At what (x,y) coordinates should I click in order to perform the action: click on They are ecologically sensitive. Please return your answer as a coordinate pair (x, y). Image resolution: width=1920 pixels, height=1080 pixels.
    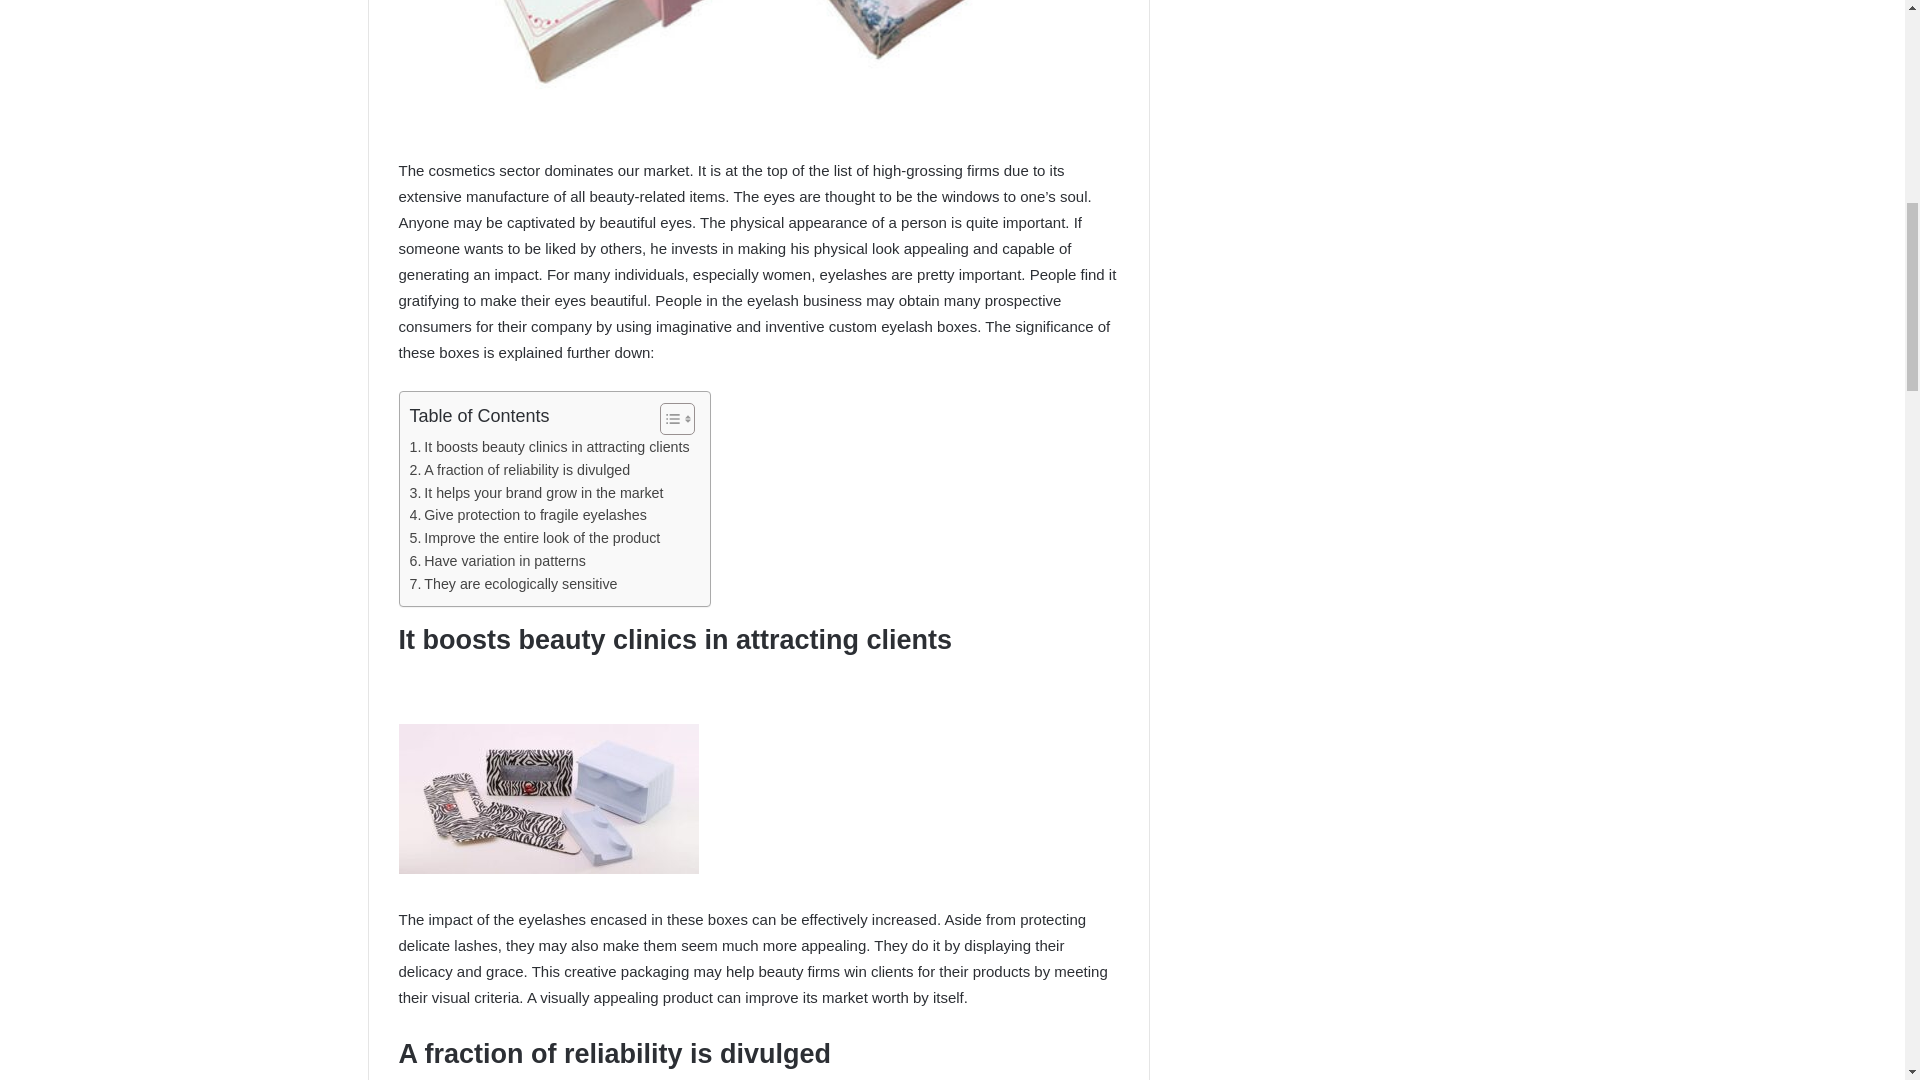
    Looking at the image, I should click on (514, 584).